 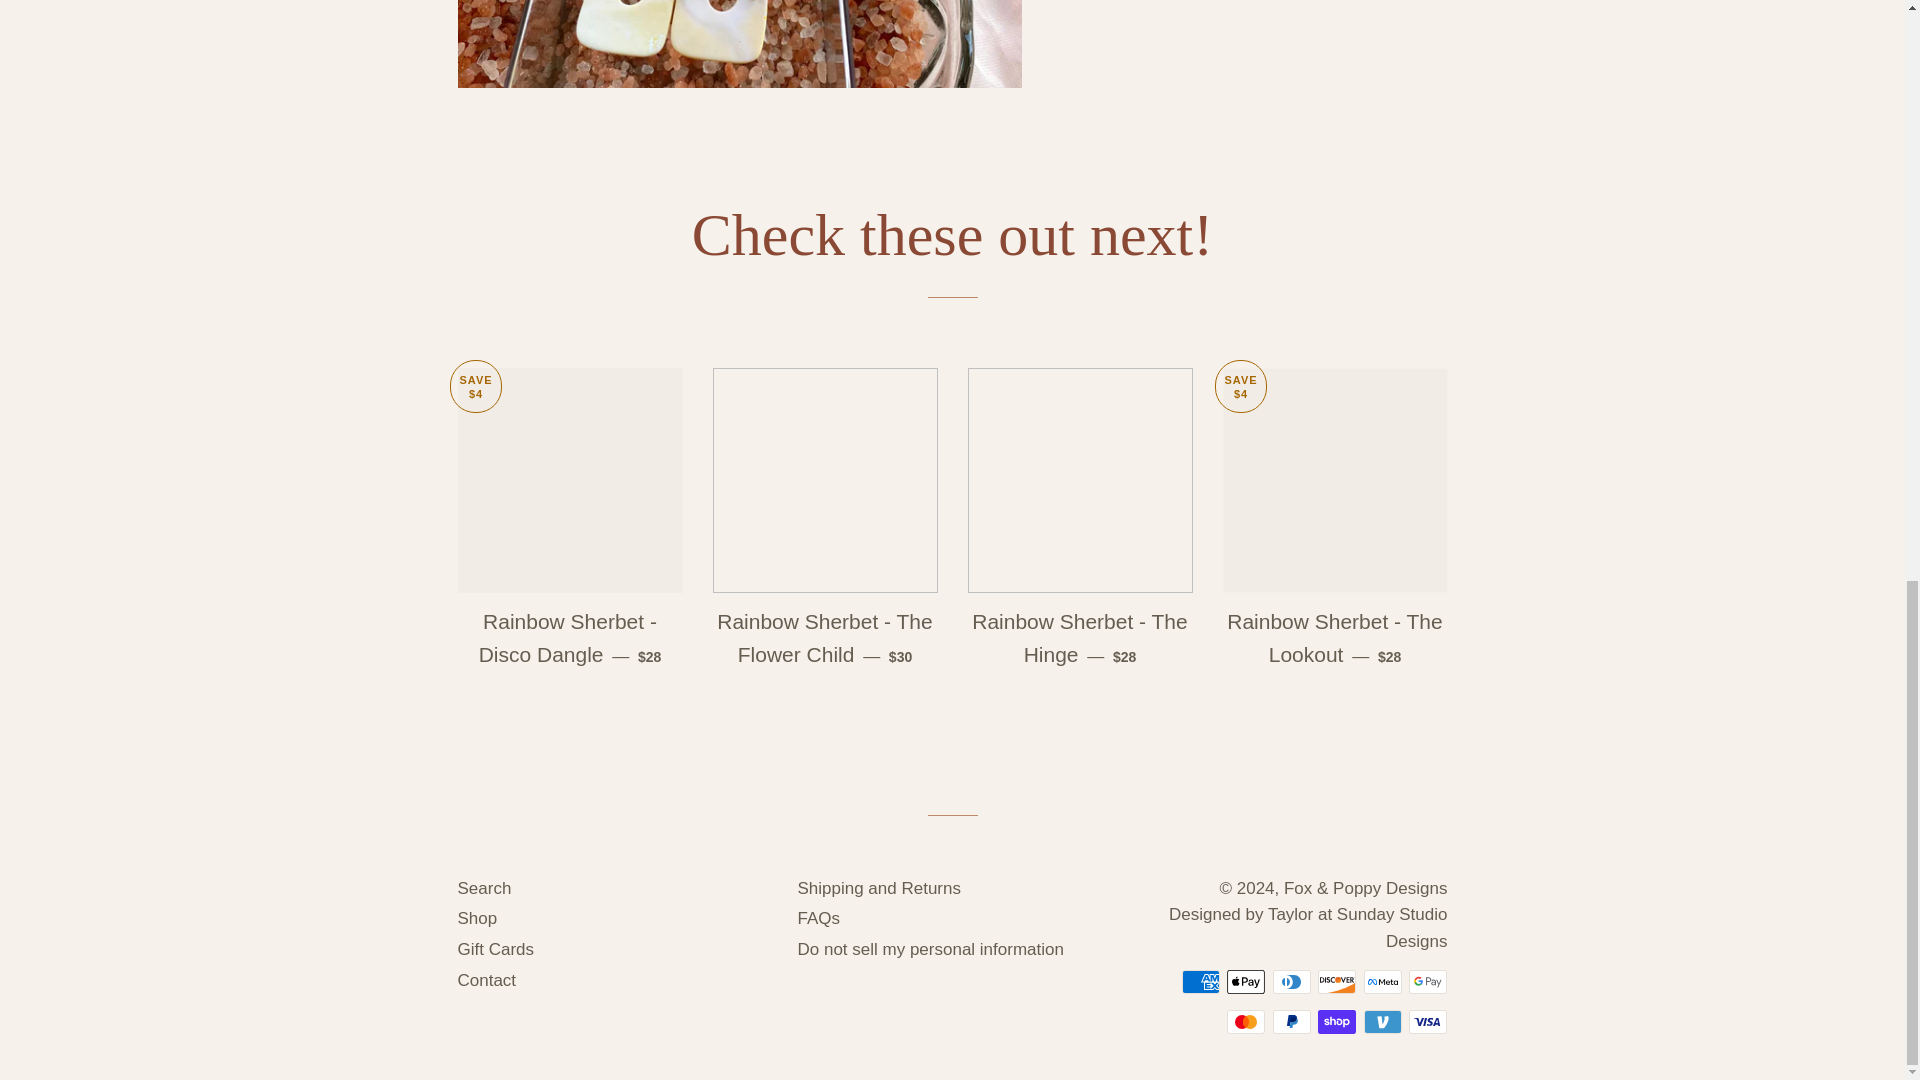 What do you see at coordinates (1246, 1021) in the screenshot?
I see `Mastercard` at bounding box center [1246, 1021].